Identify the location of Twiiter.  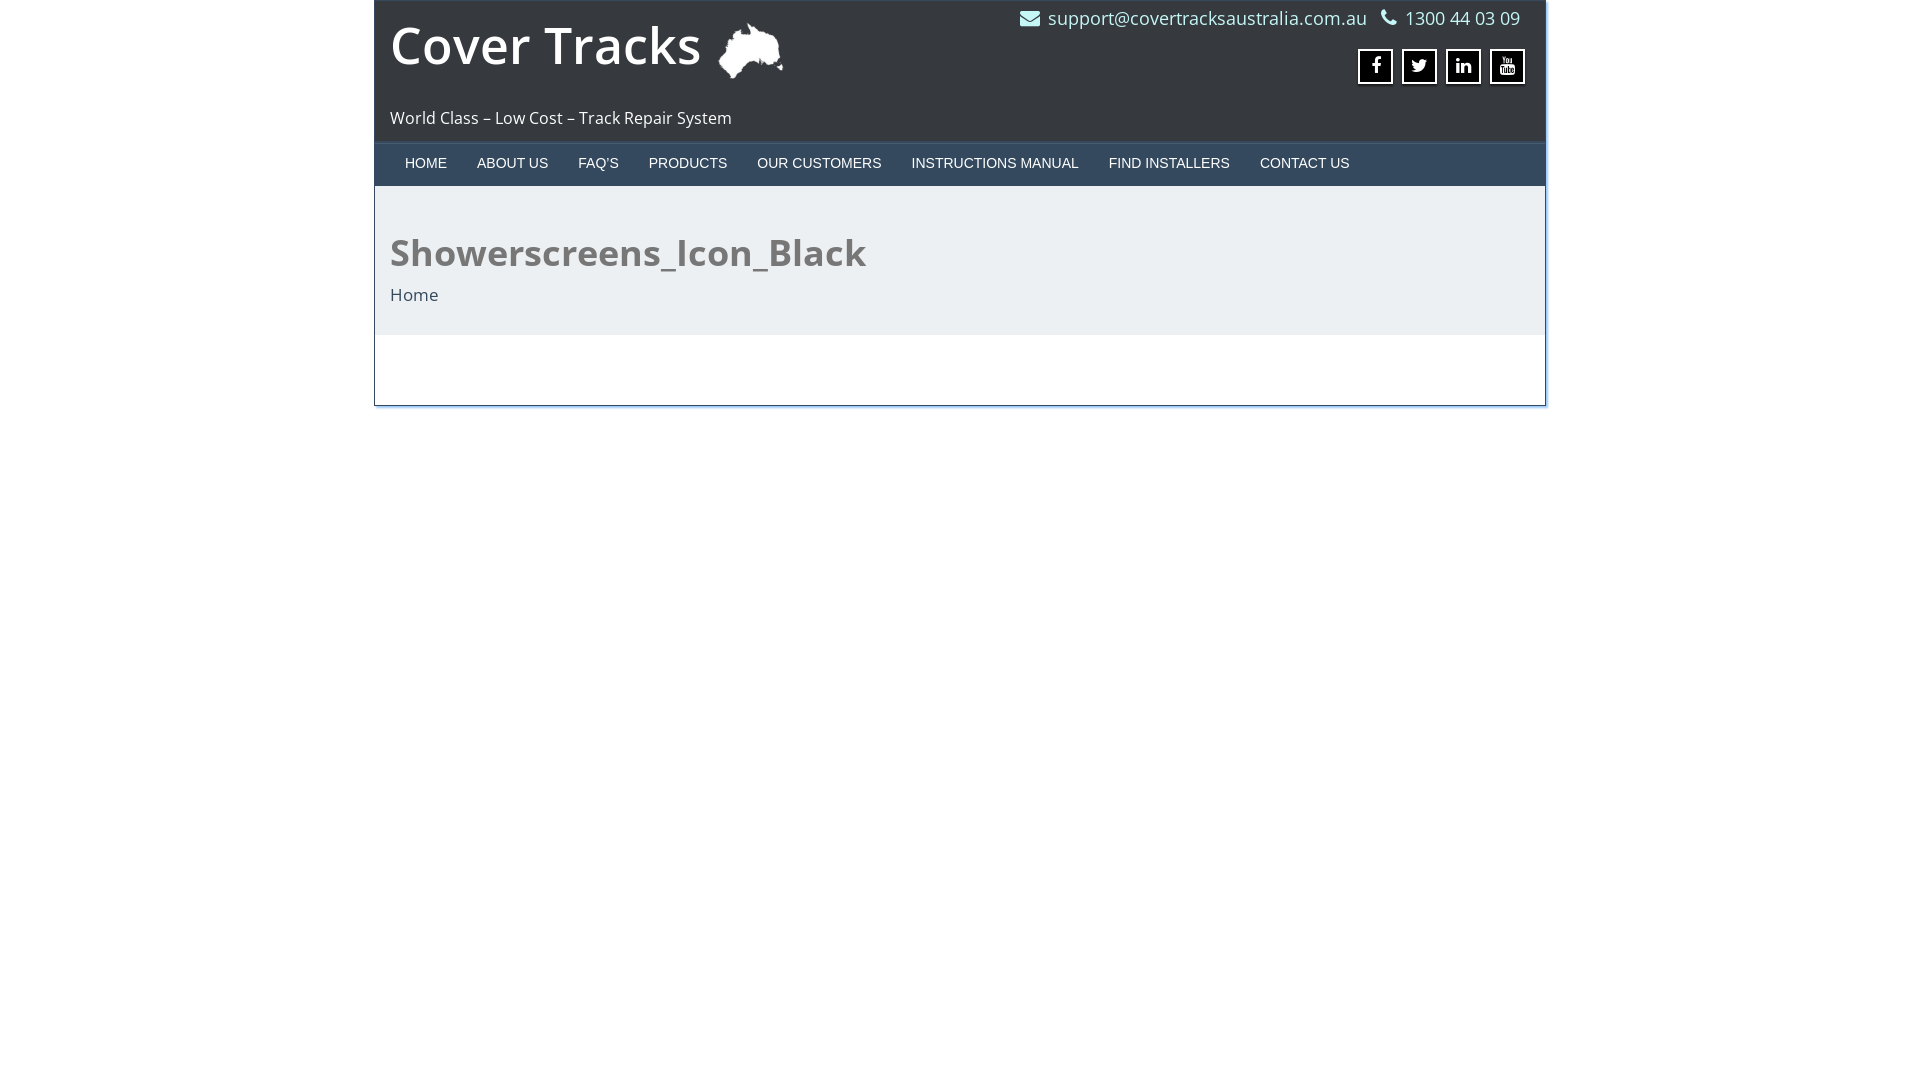
(1420, 66).